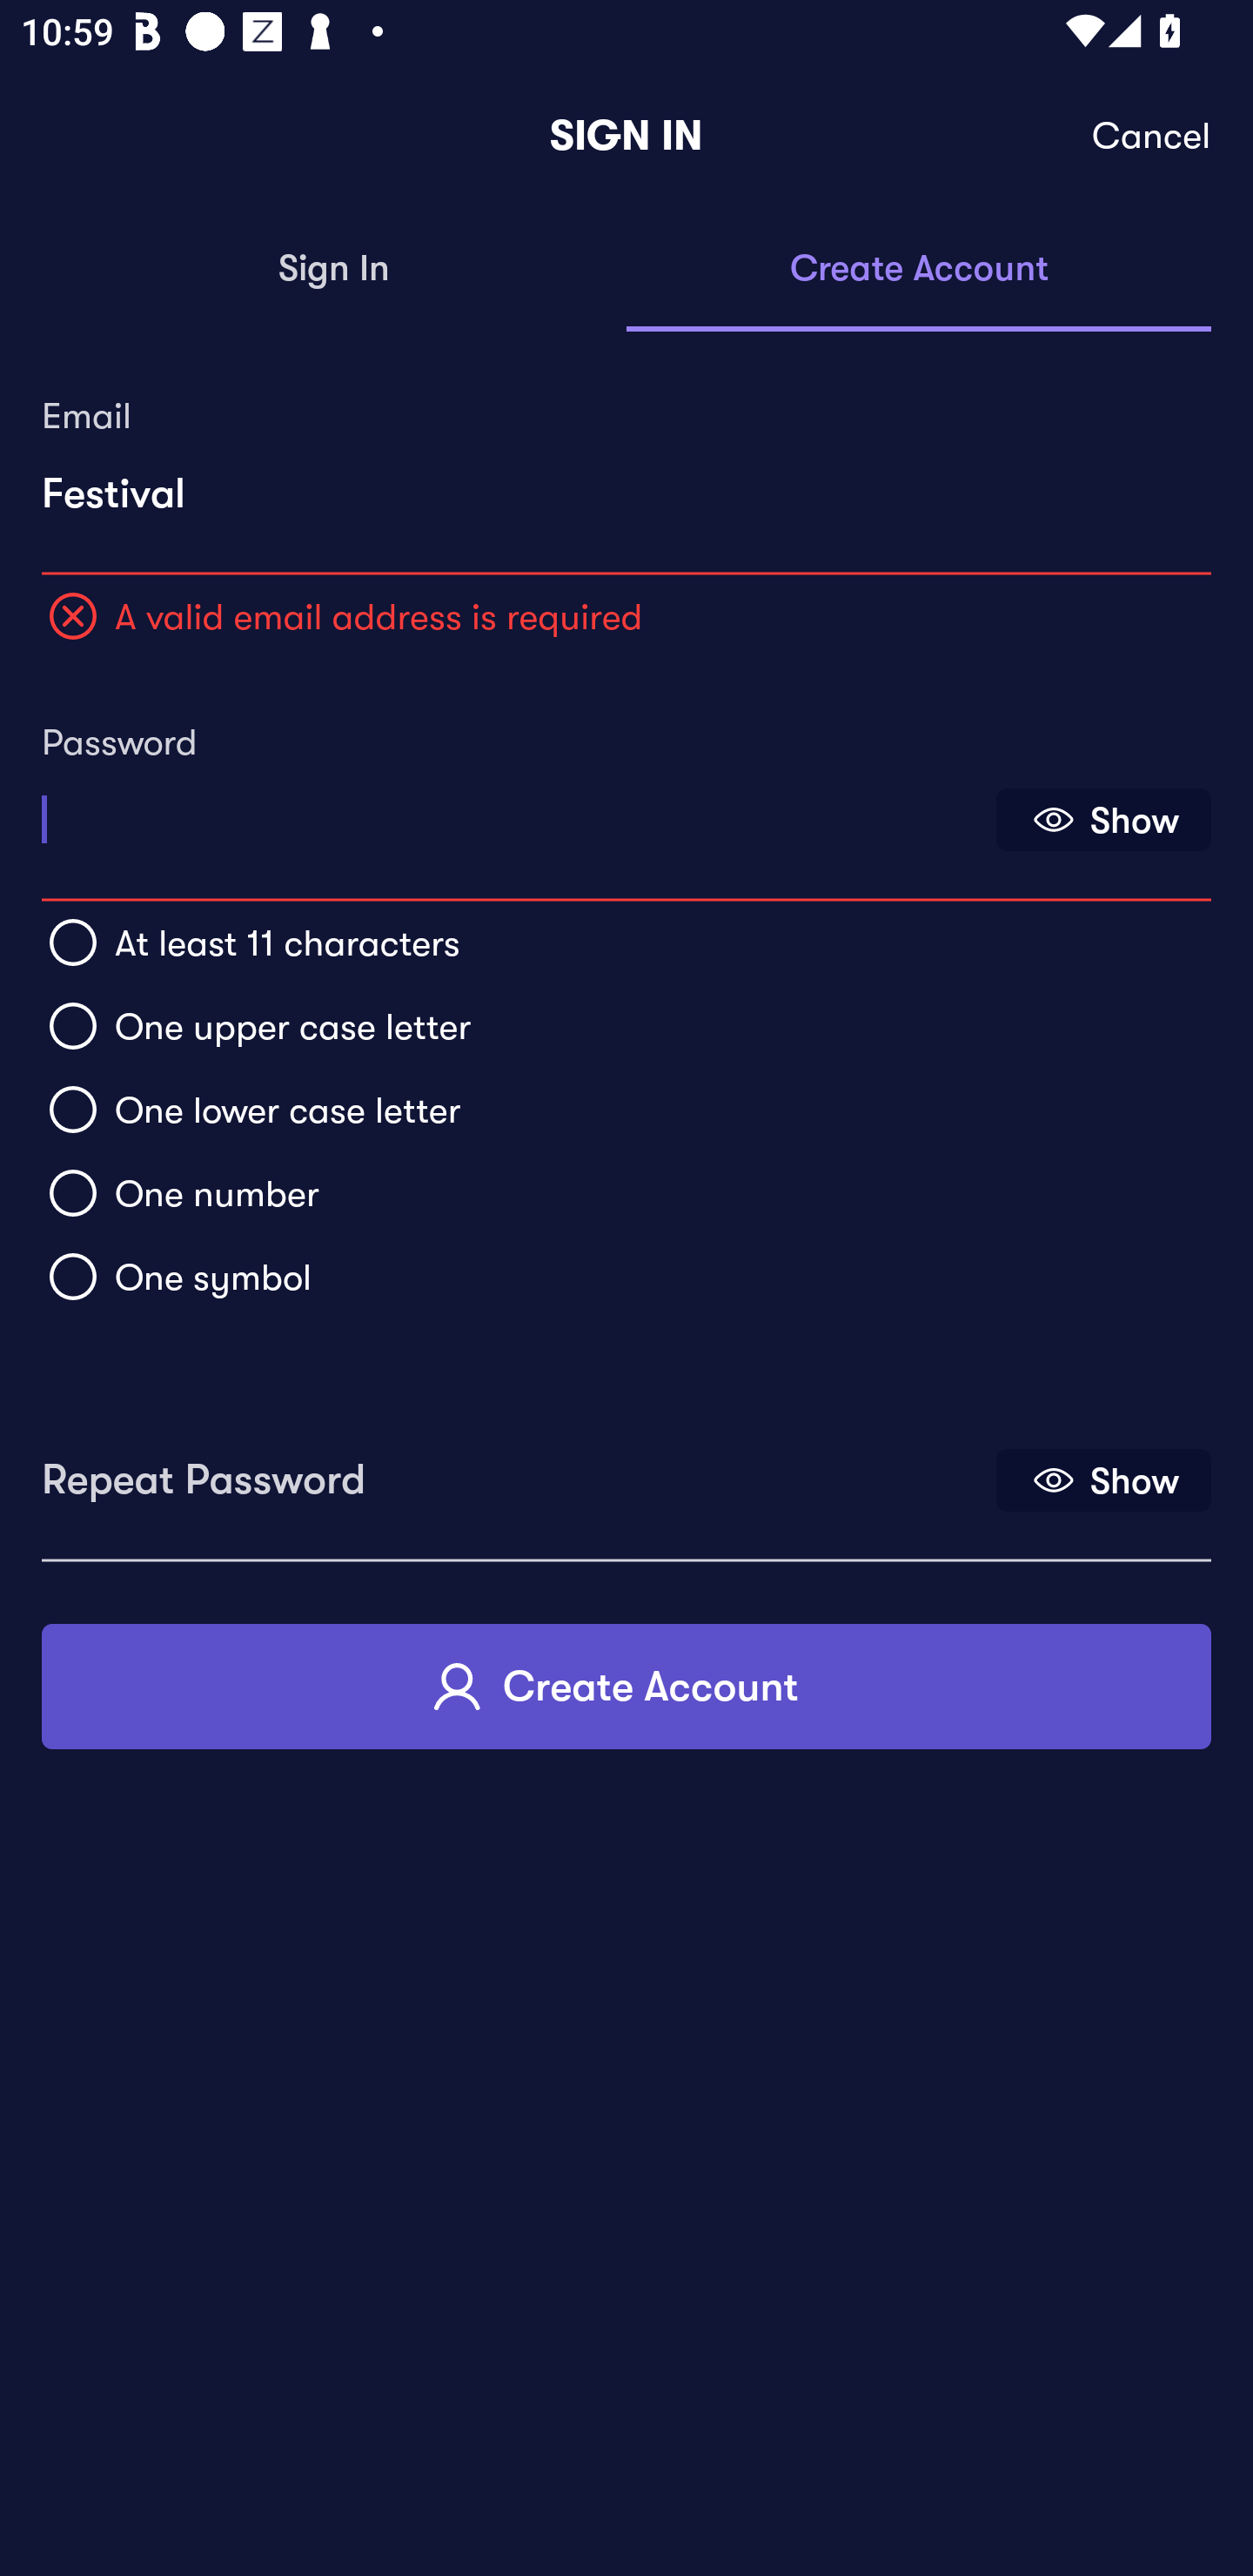 This screenshot has width=1253, height=2576. What do you see at coordinates (919, 270) in the screenshot?
I see `Create Account` at bounding box center [919, 270].